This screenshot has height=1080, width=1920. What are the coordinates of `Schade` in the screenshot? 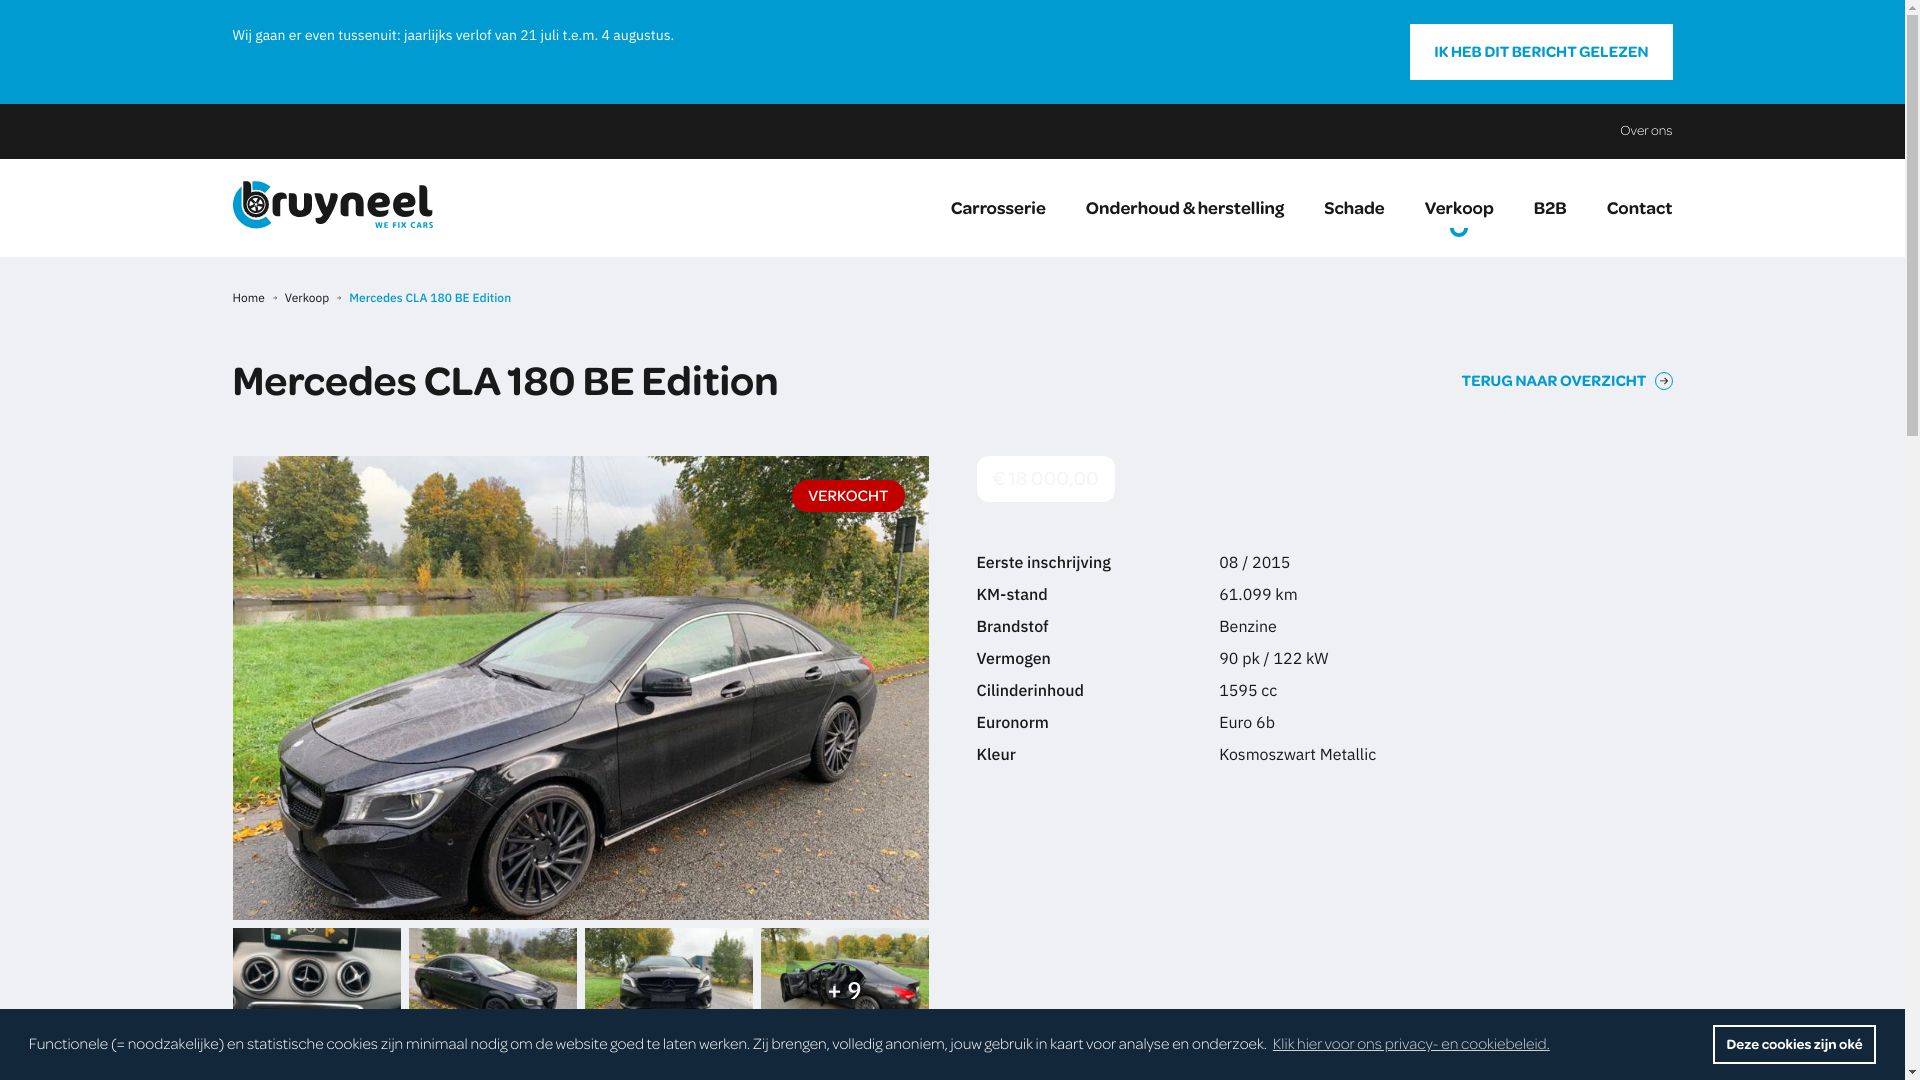 It's located at (1354, 208).